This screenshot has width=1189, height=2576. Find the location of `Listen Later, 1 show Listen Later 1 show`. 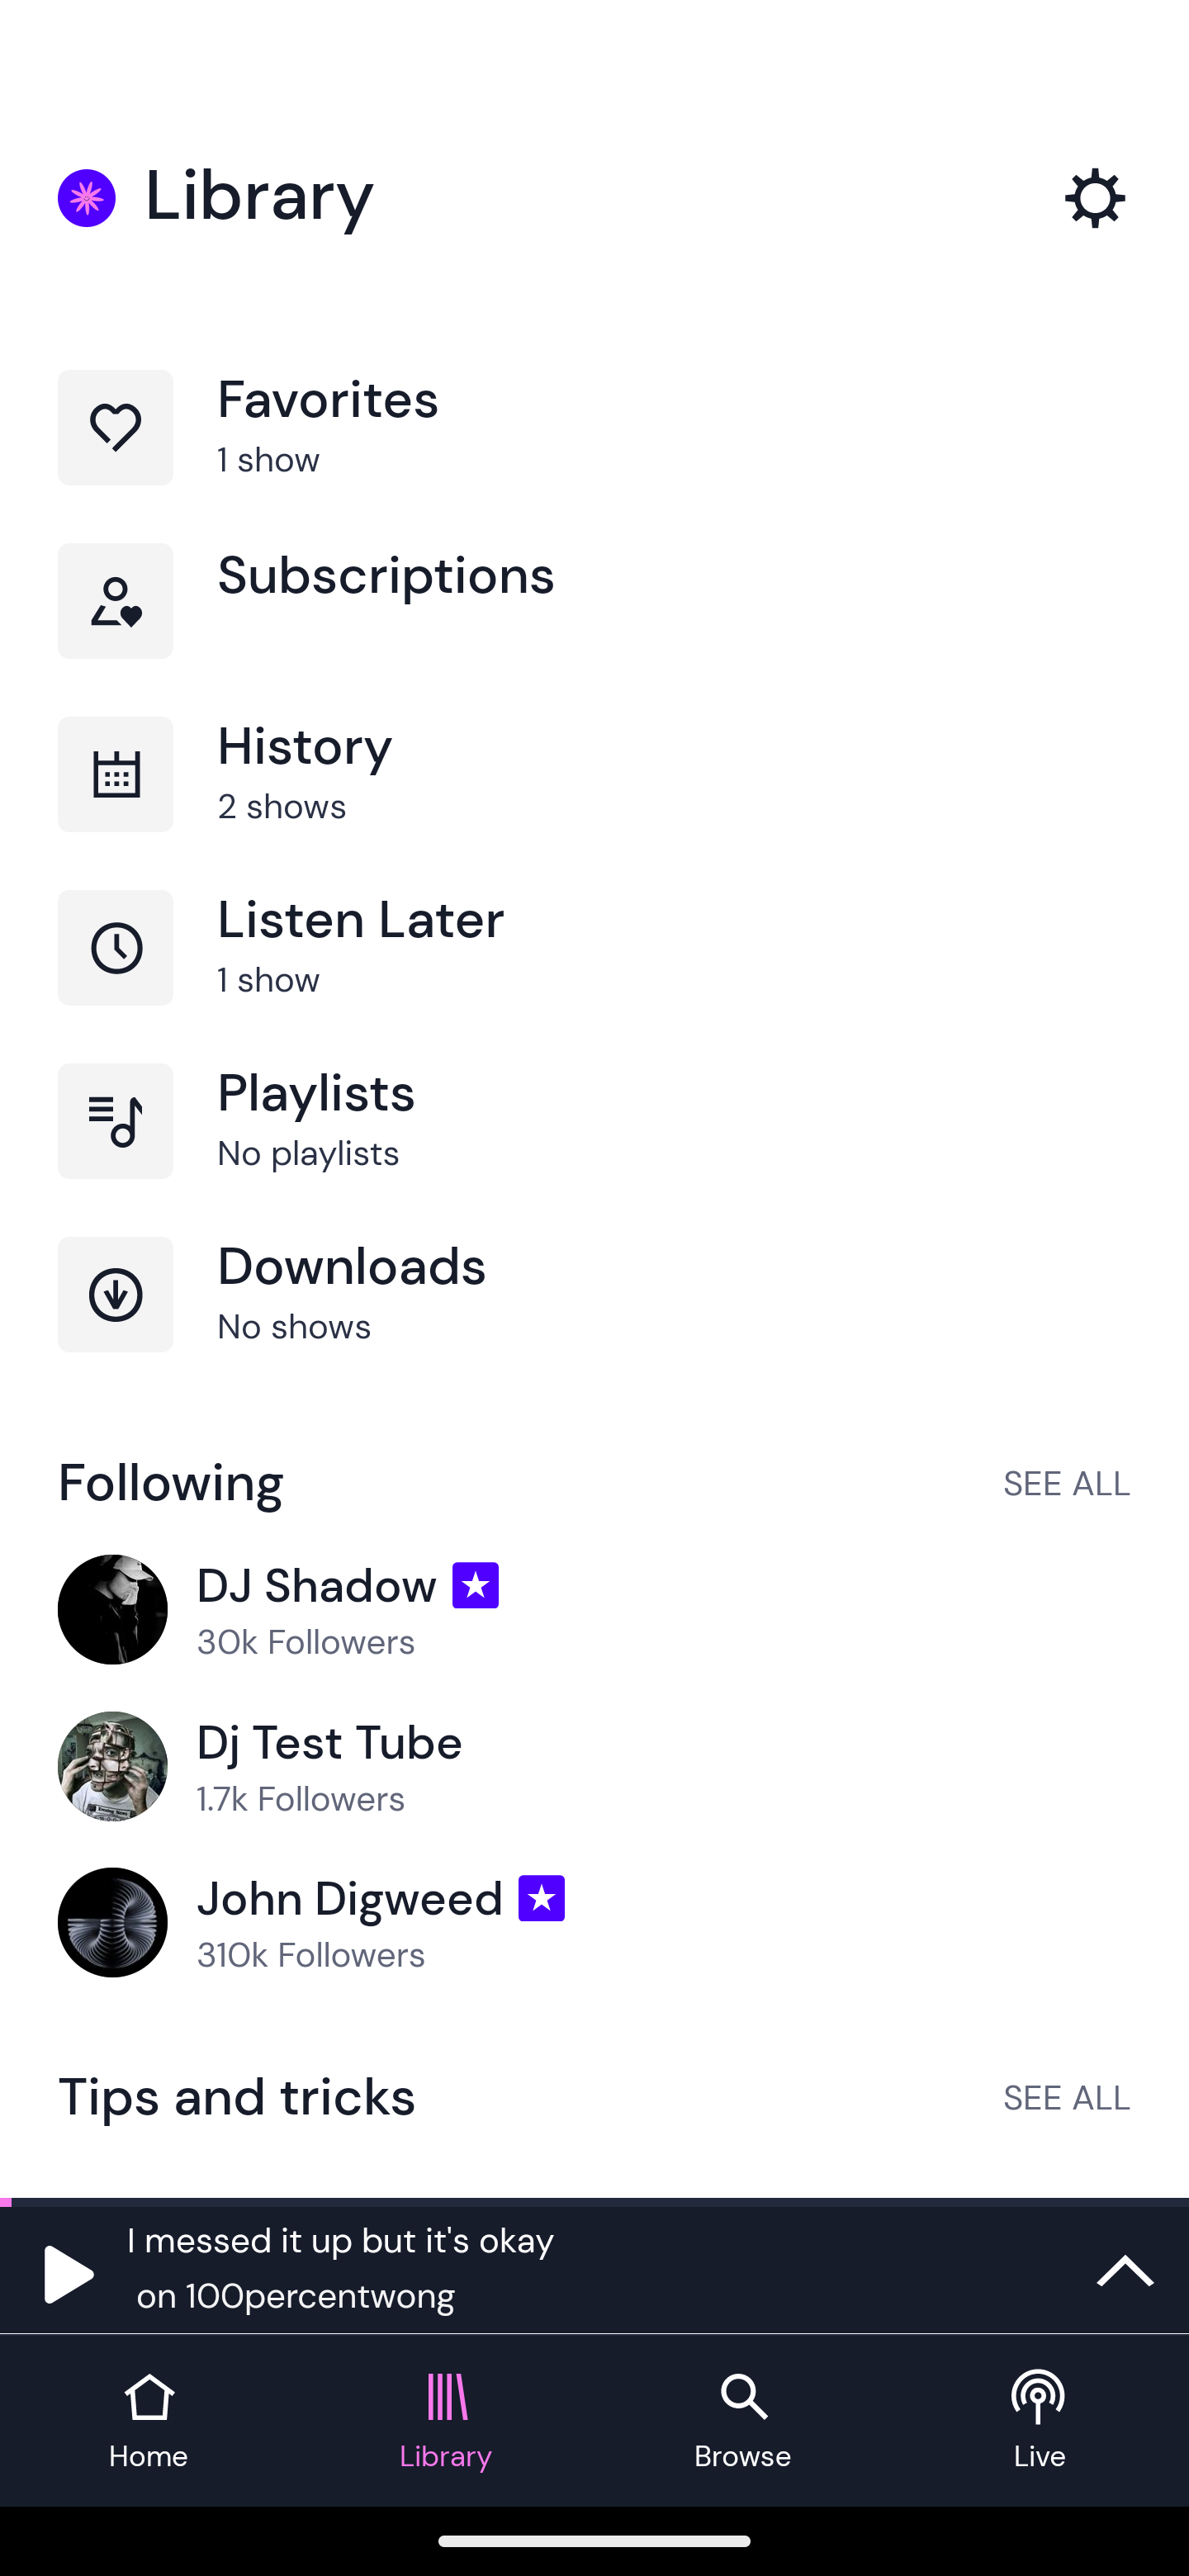

Listen Later, 1 show Listen Later 1 show is located at coordinates (594, 978).